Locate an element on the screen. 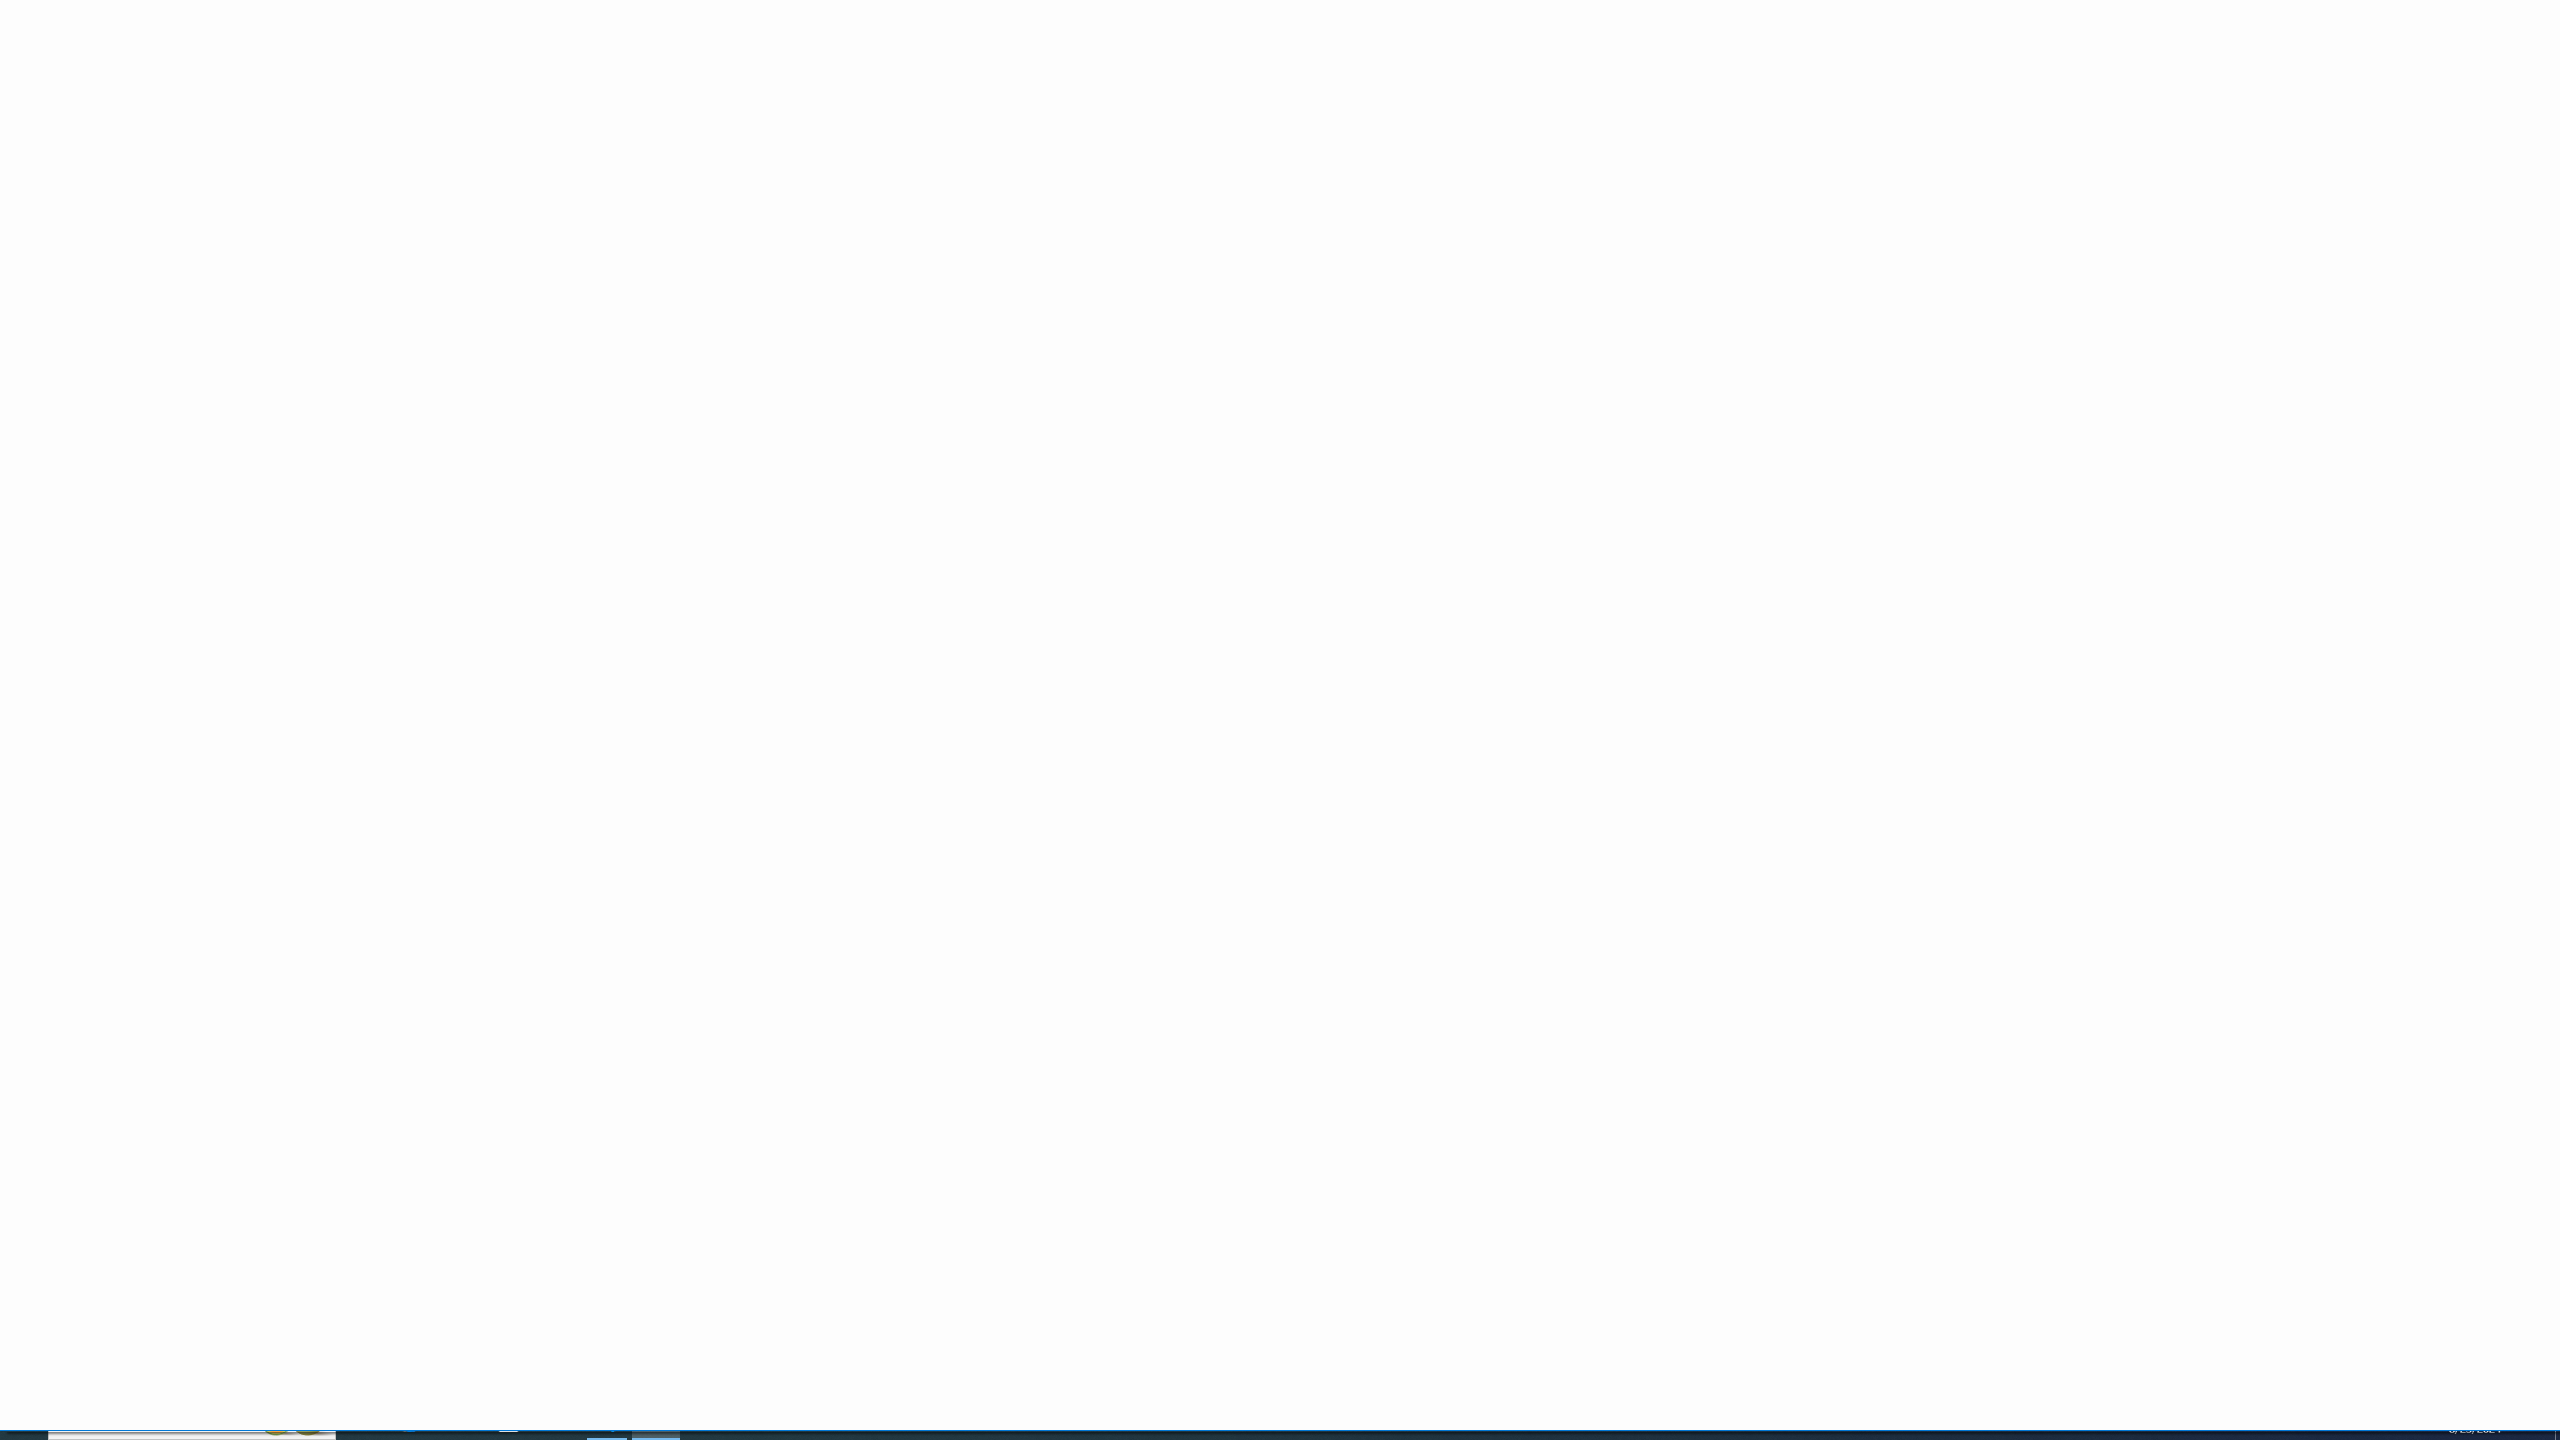  Good is located at coordinates (1286, 86).